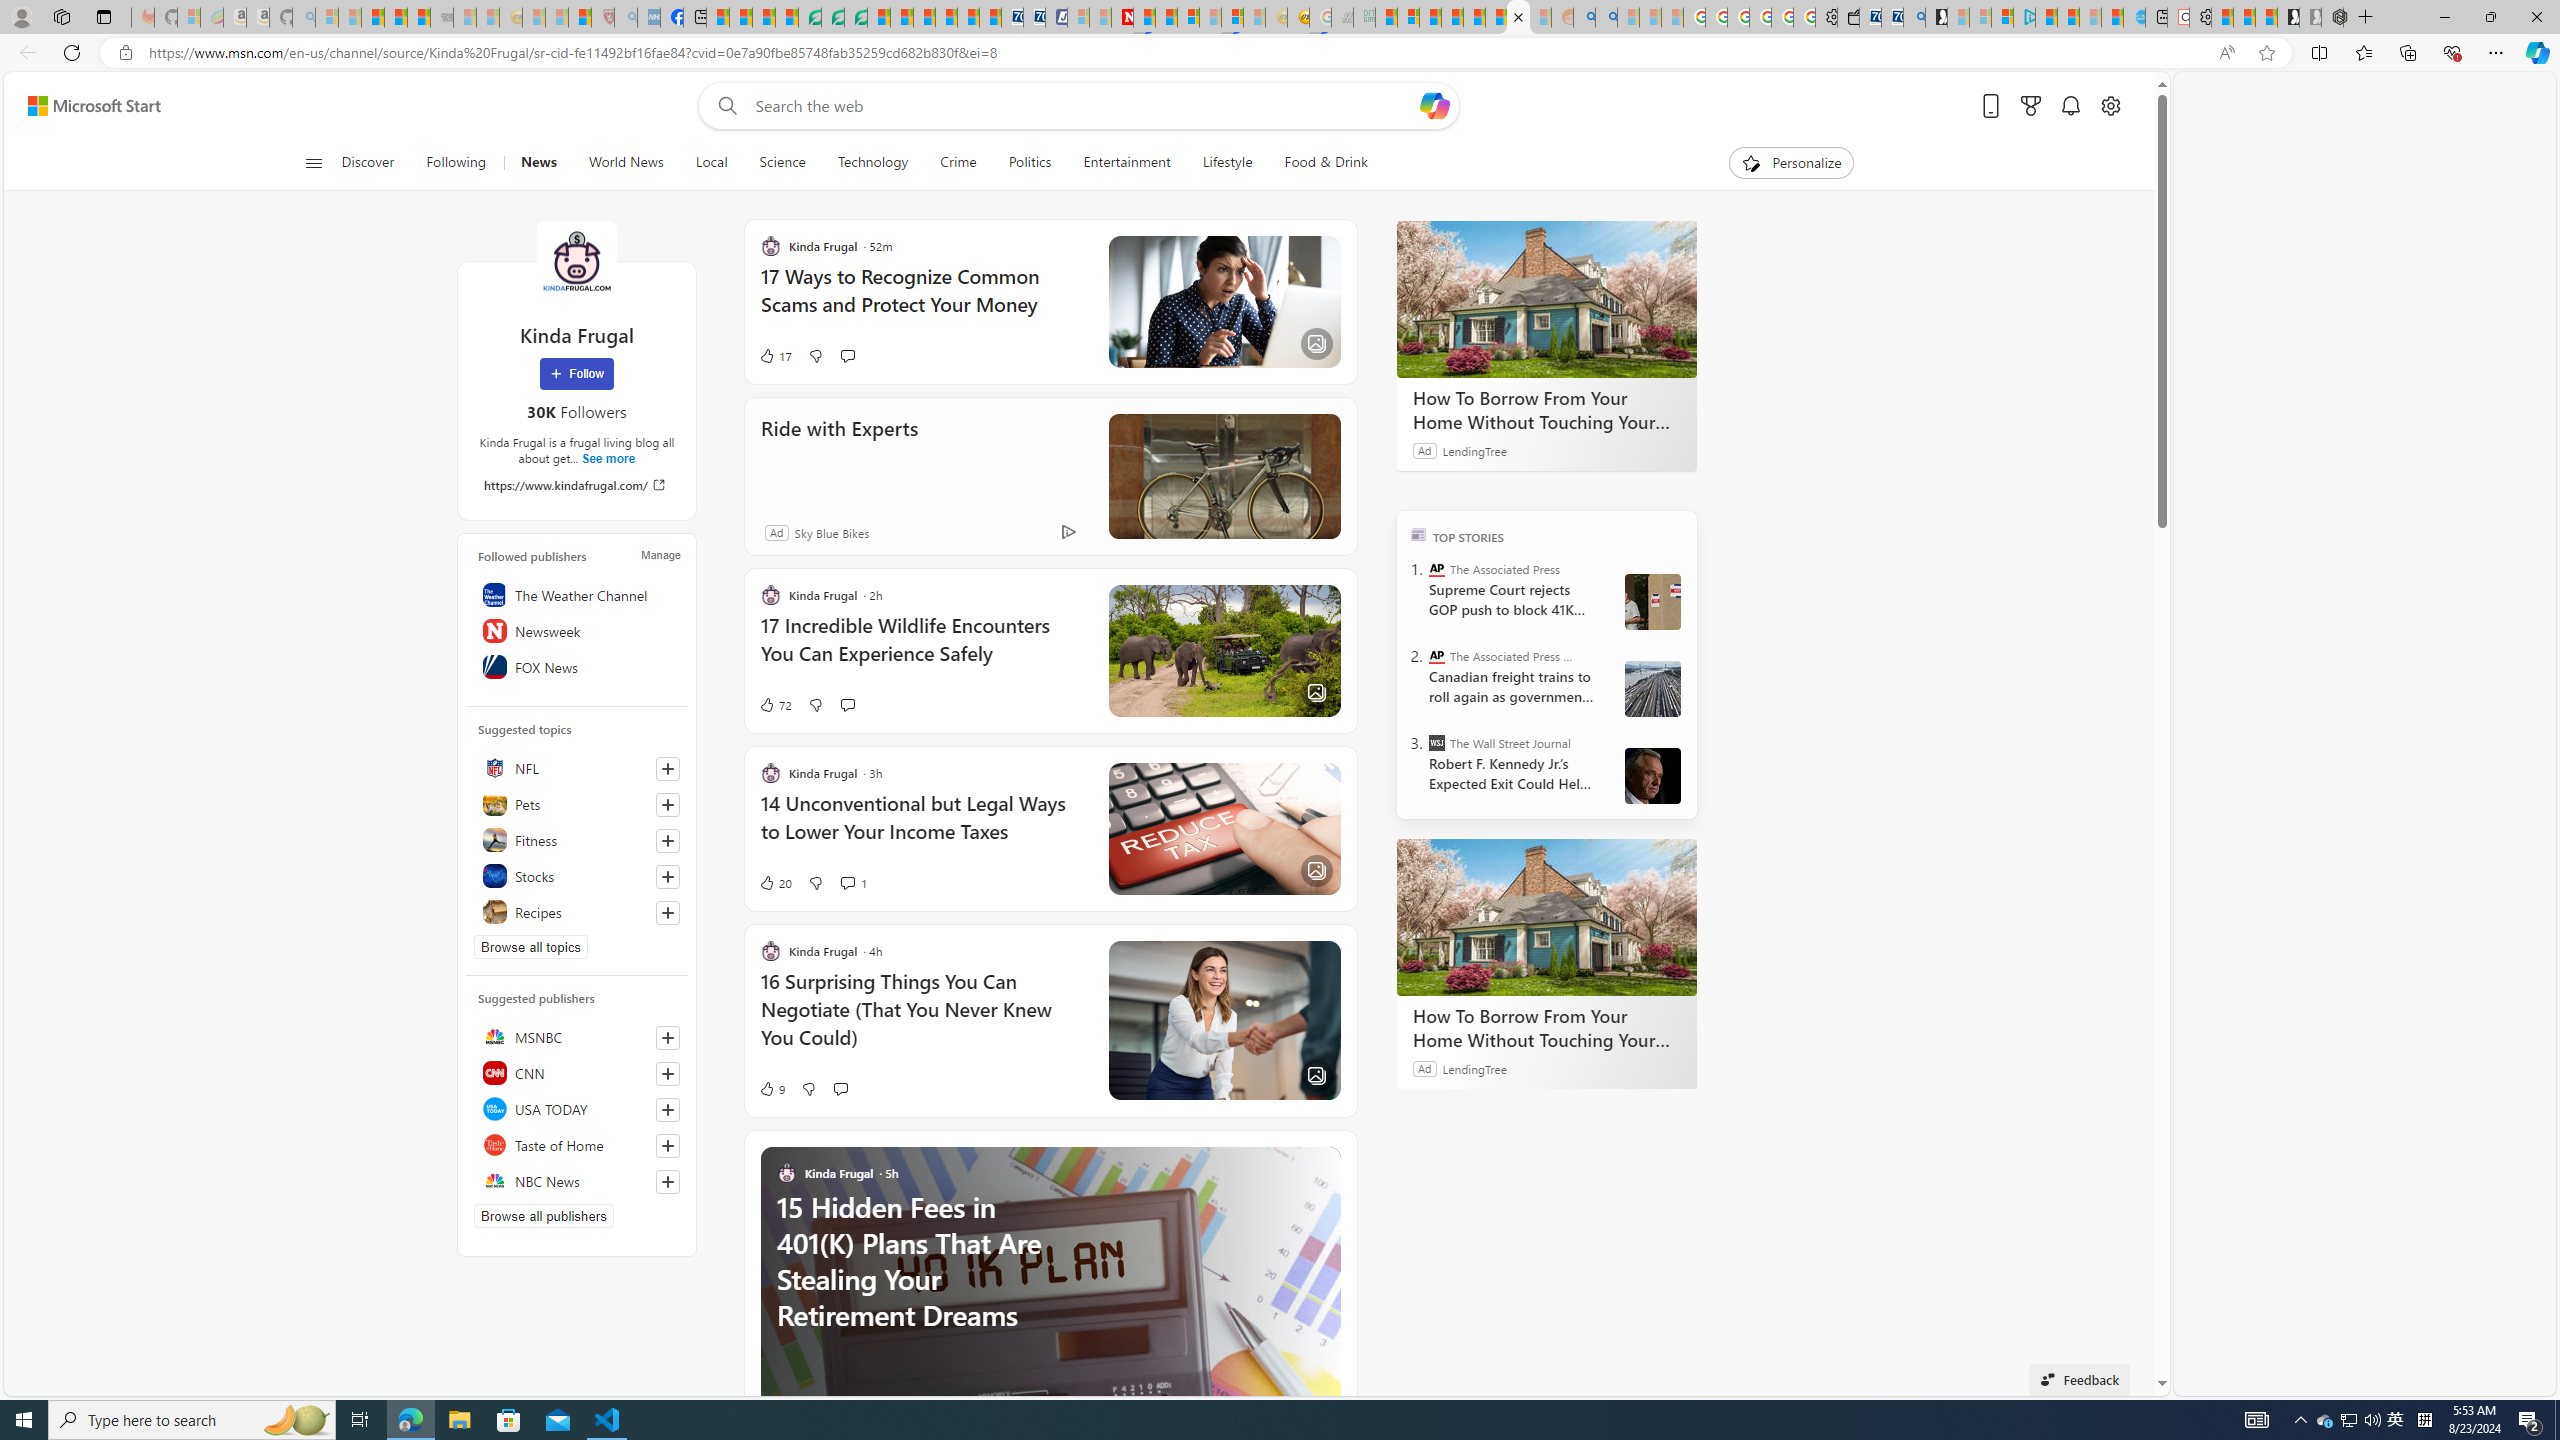 The height and width of the screenshot is (1440, 2560). What do you see at coordinates (576, 594) in the screenshot?
I see `The Weather Channel` at bounding box center [576, 594].